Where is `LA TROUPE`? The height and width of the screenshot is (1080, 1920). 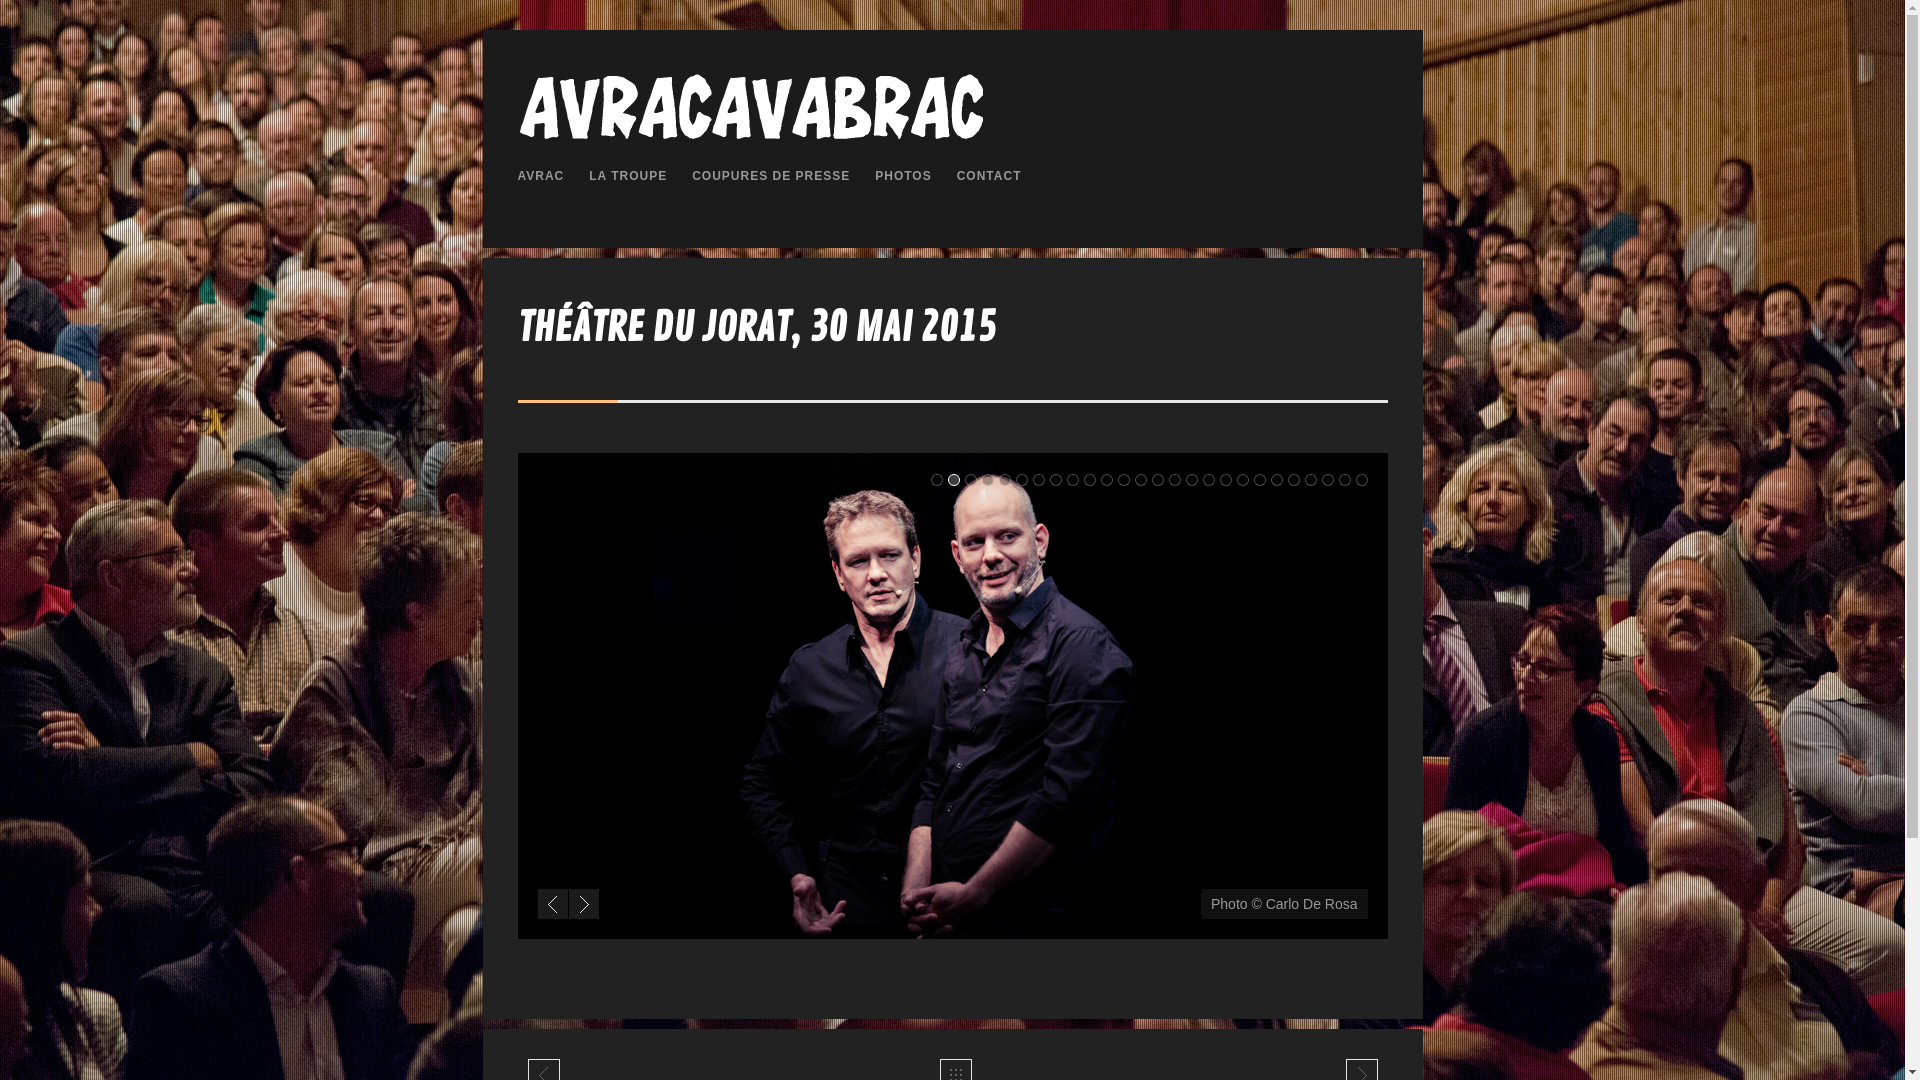
LA TROUPE is located at coordinates (628, 178).